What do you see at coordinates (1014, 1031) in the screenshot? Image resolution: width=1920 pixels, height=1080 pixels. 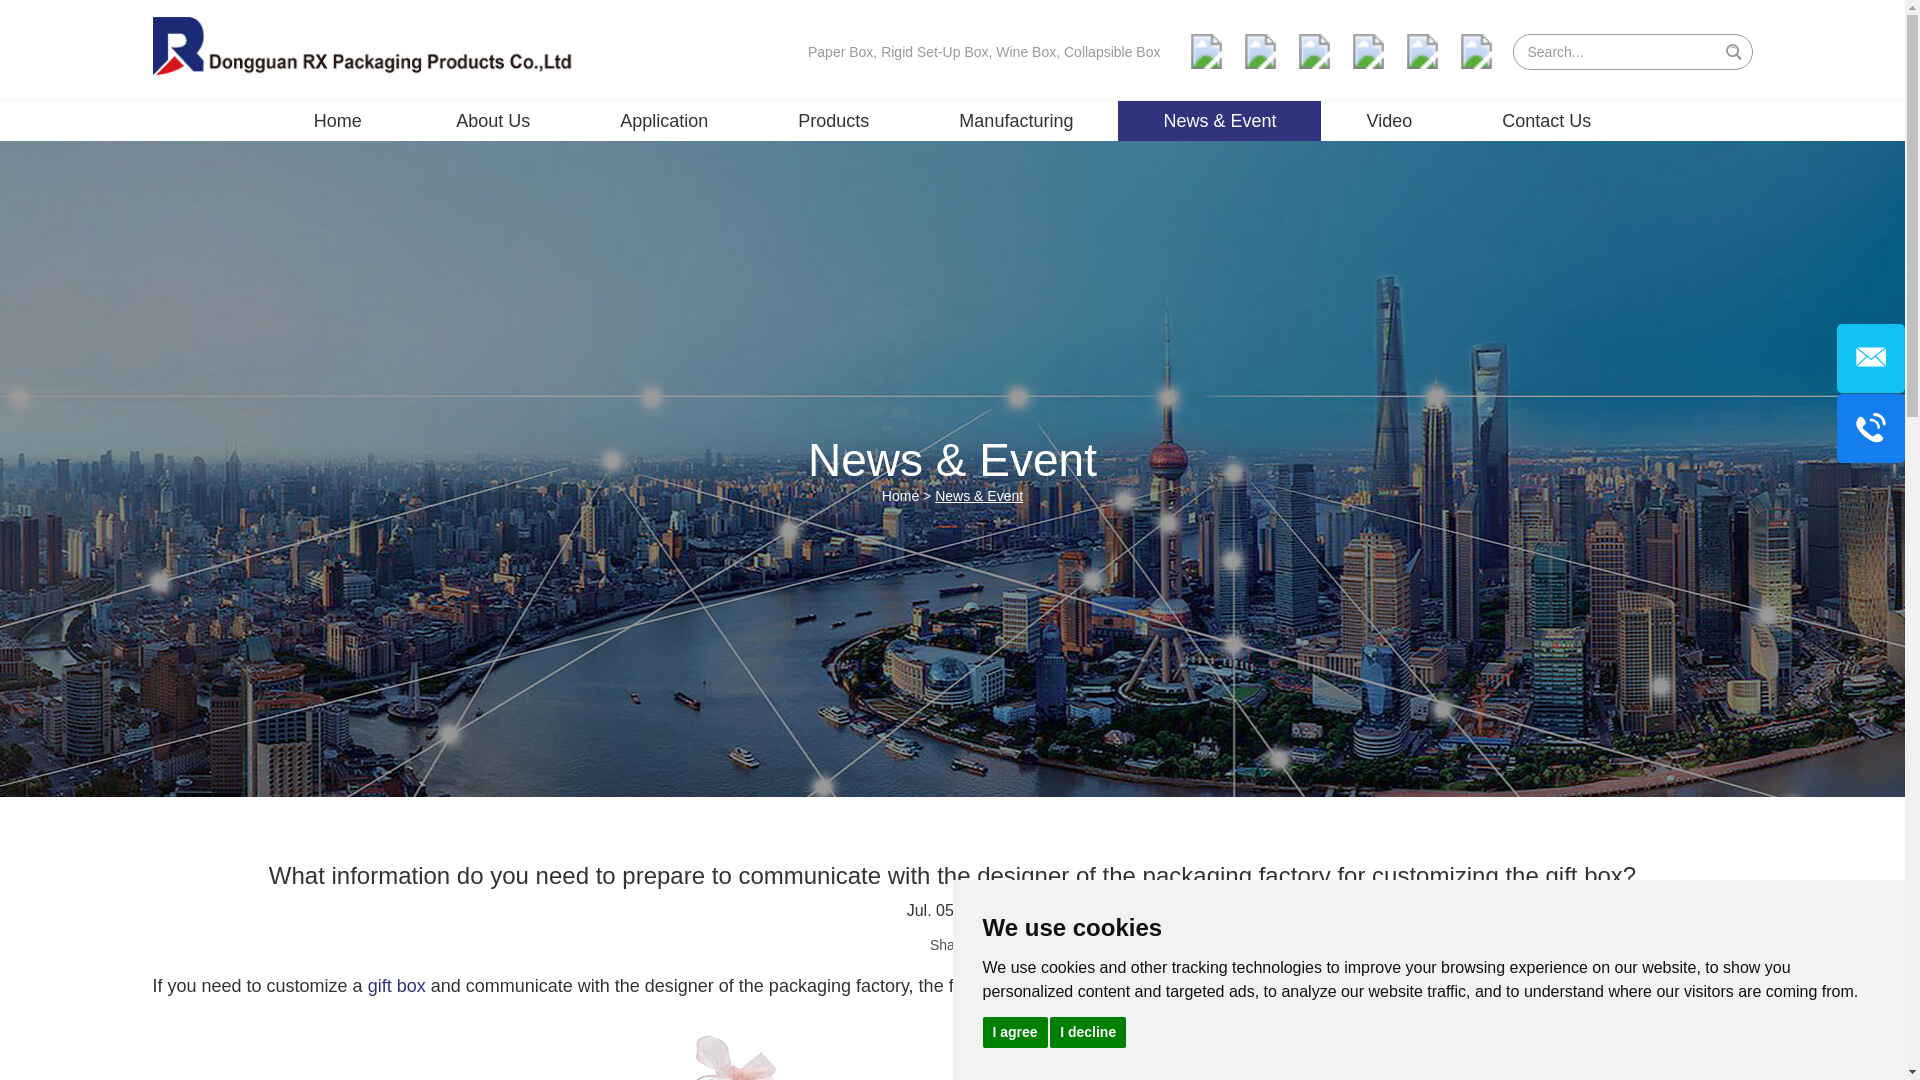 I see `I agree` at bounding box center [1014, 1031].